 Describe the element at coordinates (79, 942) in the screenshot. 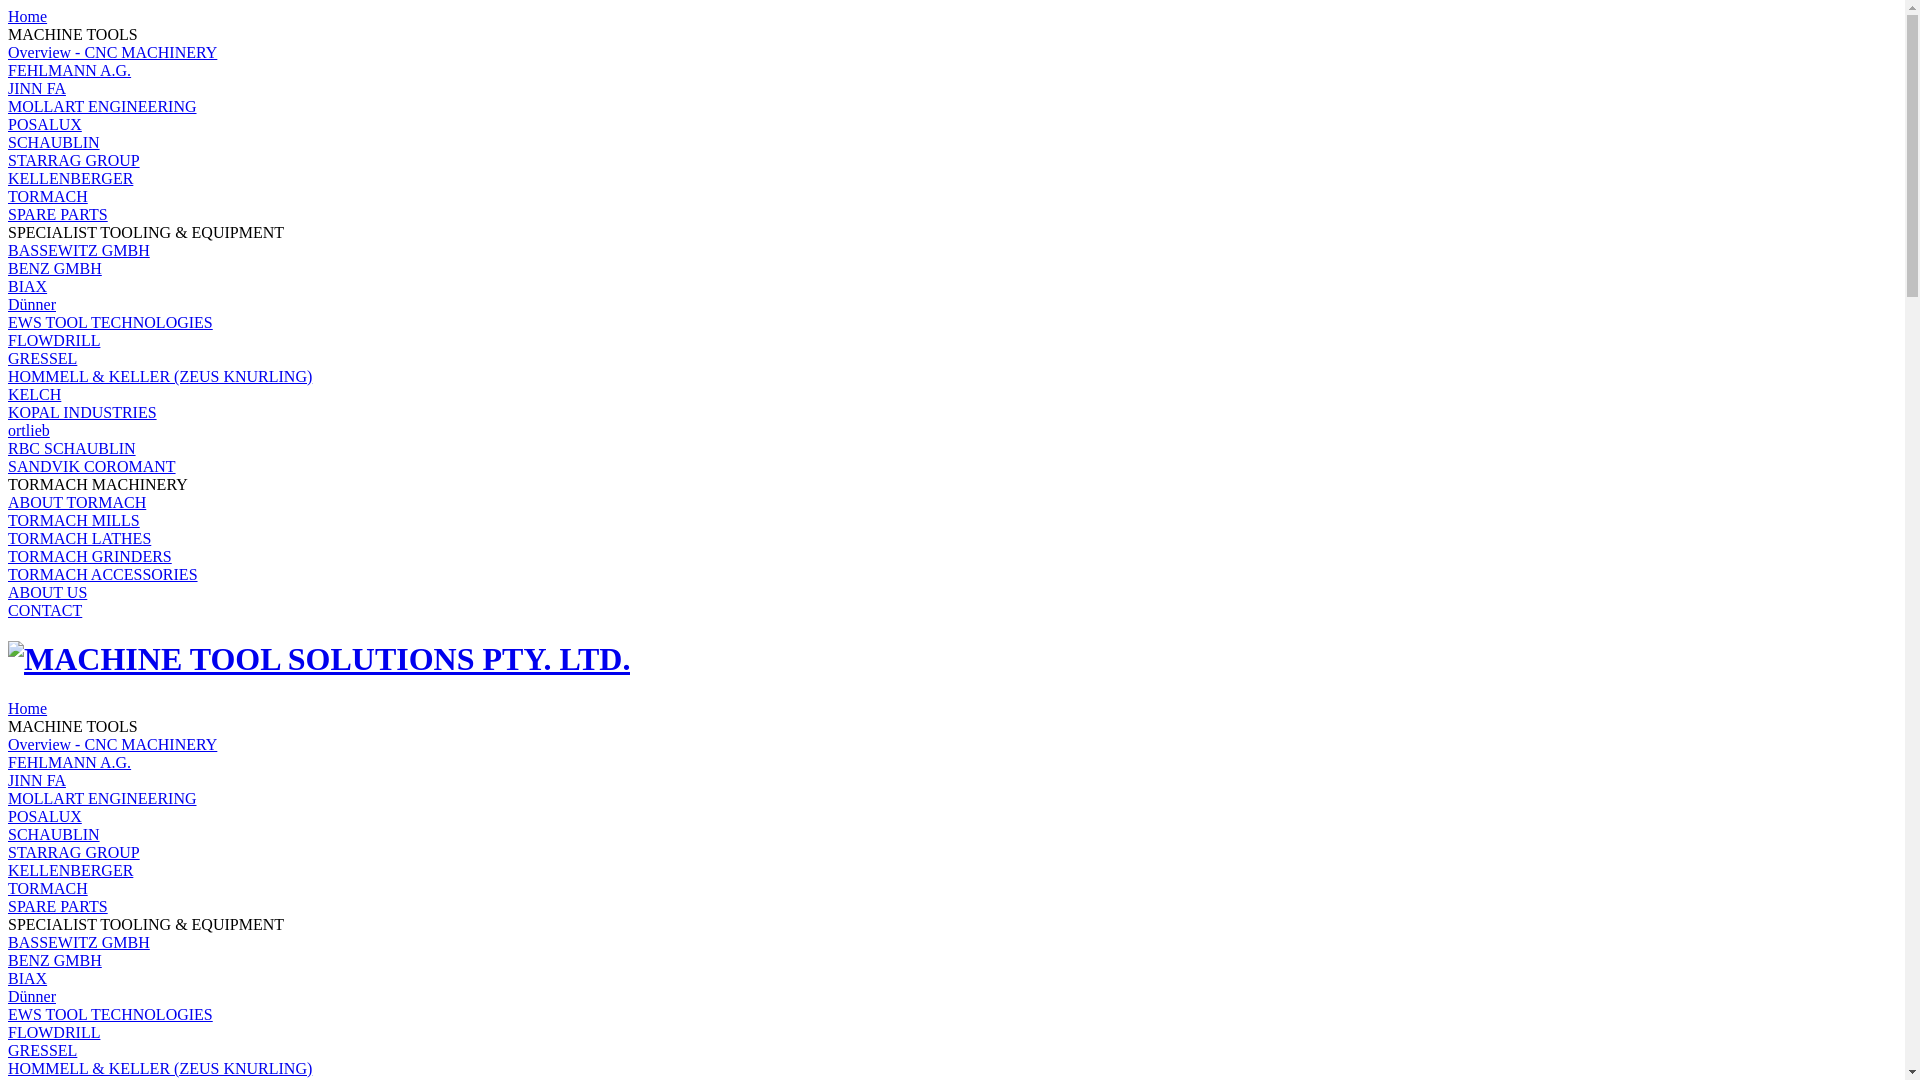

I see `BASSEWITZ GMBH` at that location.